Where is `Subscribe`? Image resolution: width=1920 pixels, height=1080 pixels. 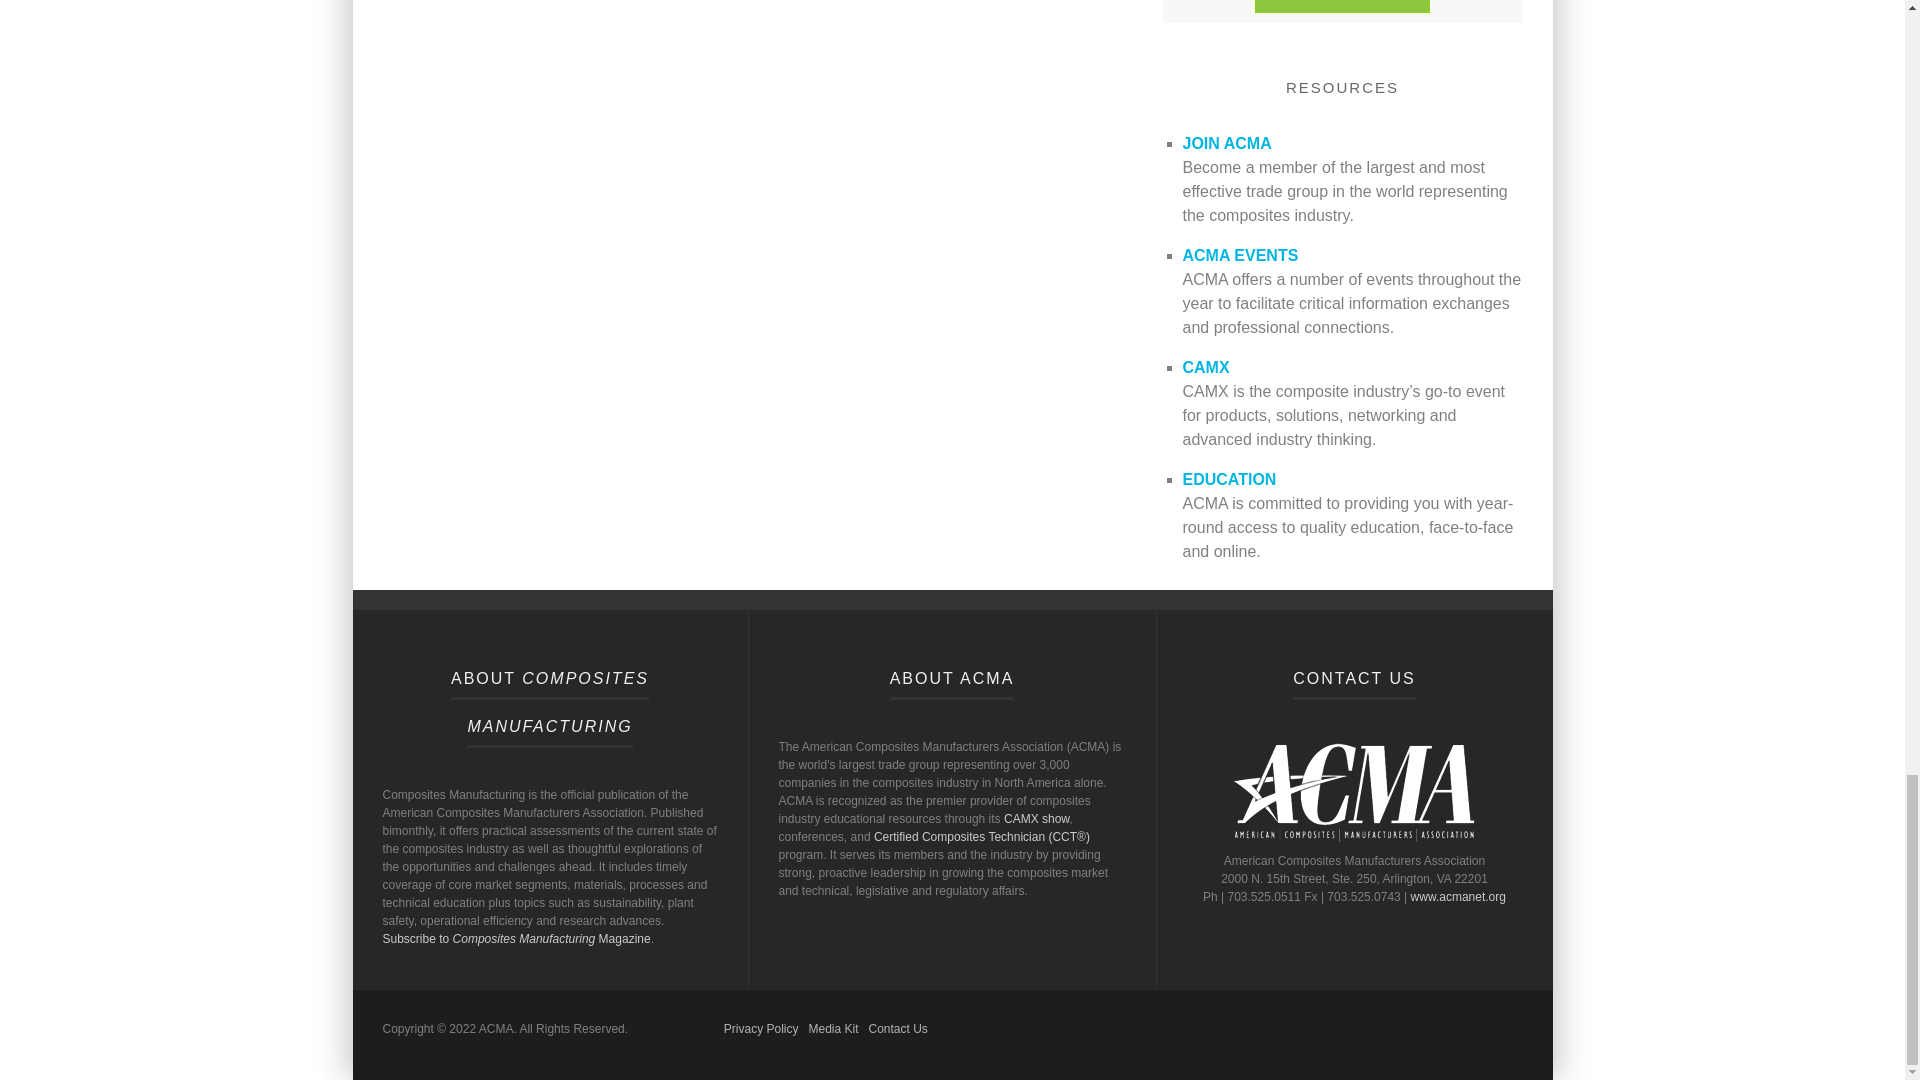
Subscribe is located at coordinates (1342, 6).